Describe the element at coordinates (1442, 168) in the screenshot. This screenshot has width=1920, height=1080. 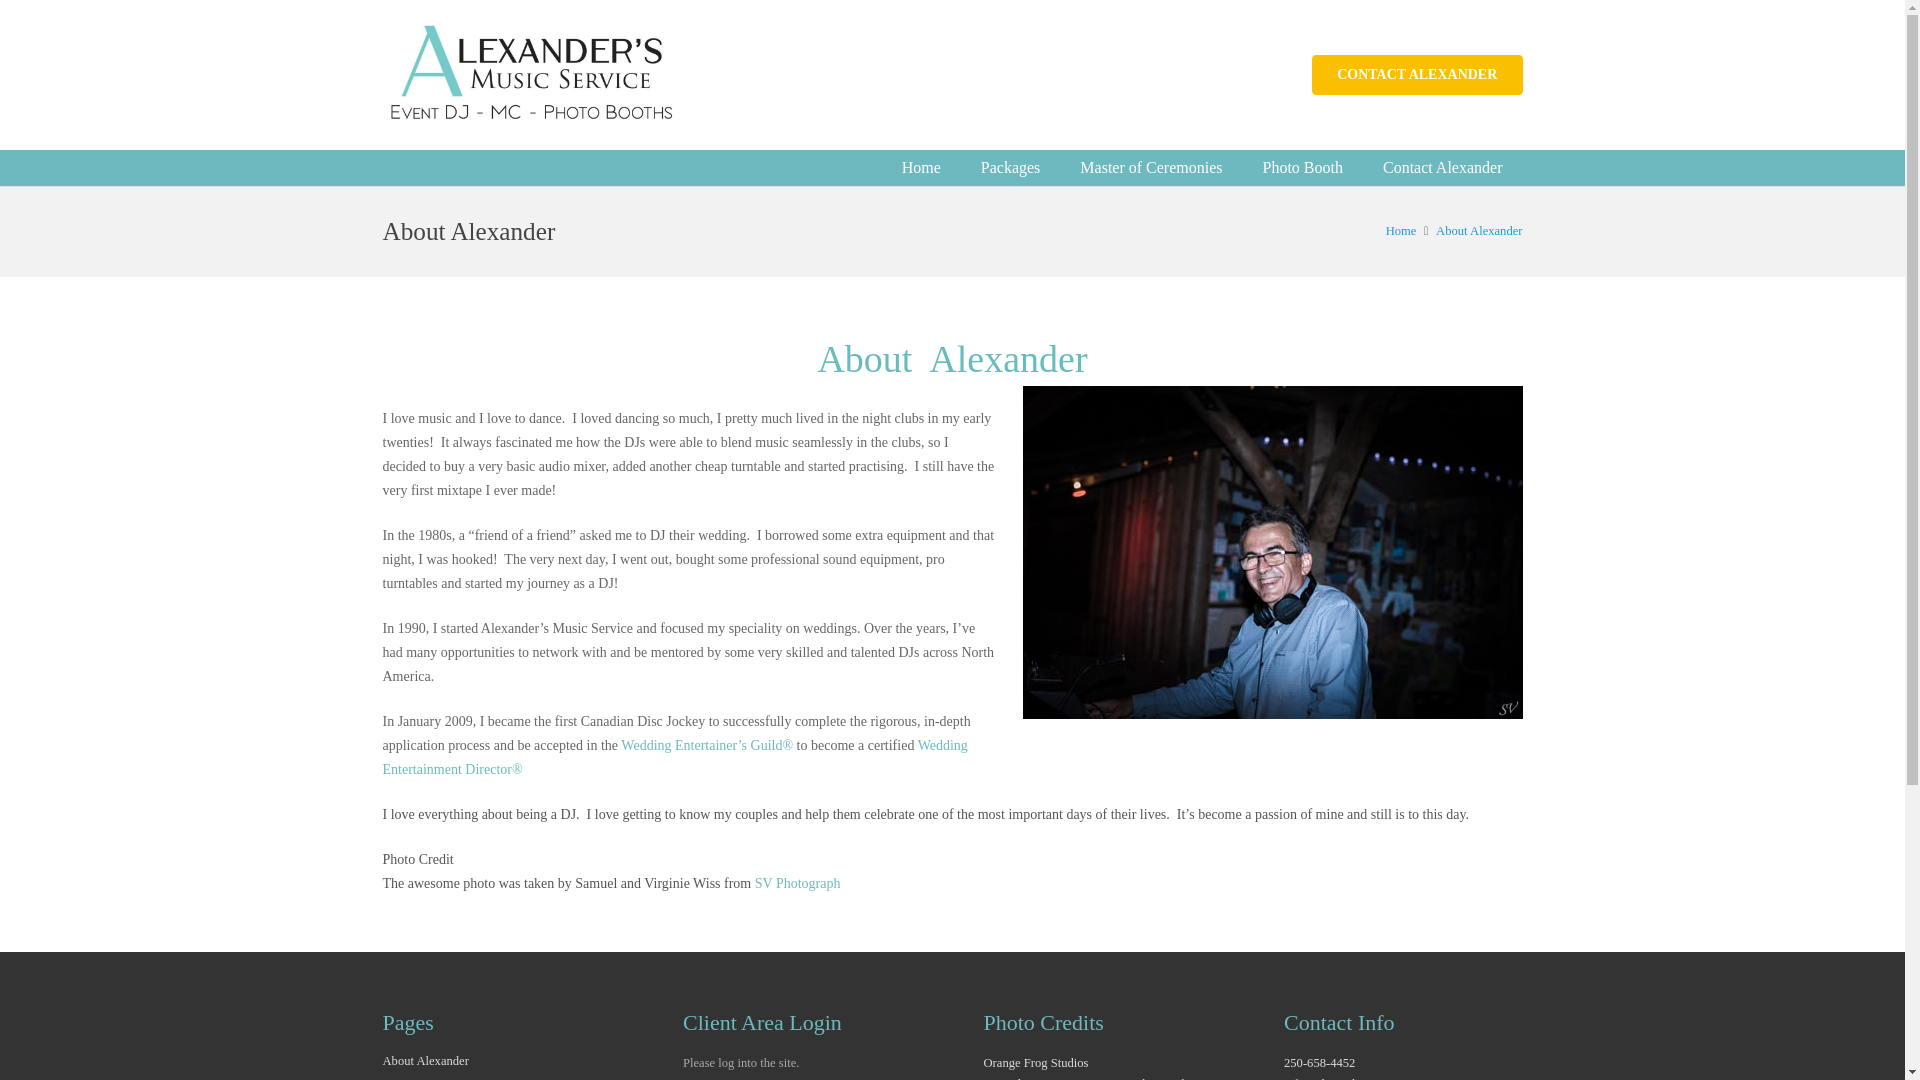
I see `Contact Alexander` at that location.